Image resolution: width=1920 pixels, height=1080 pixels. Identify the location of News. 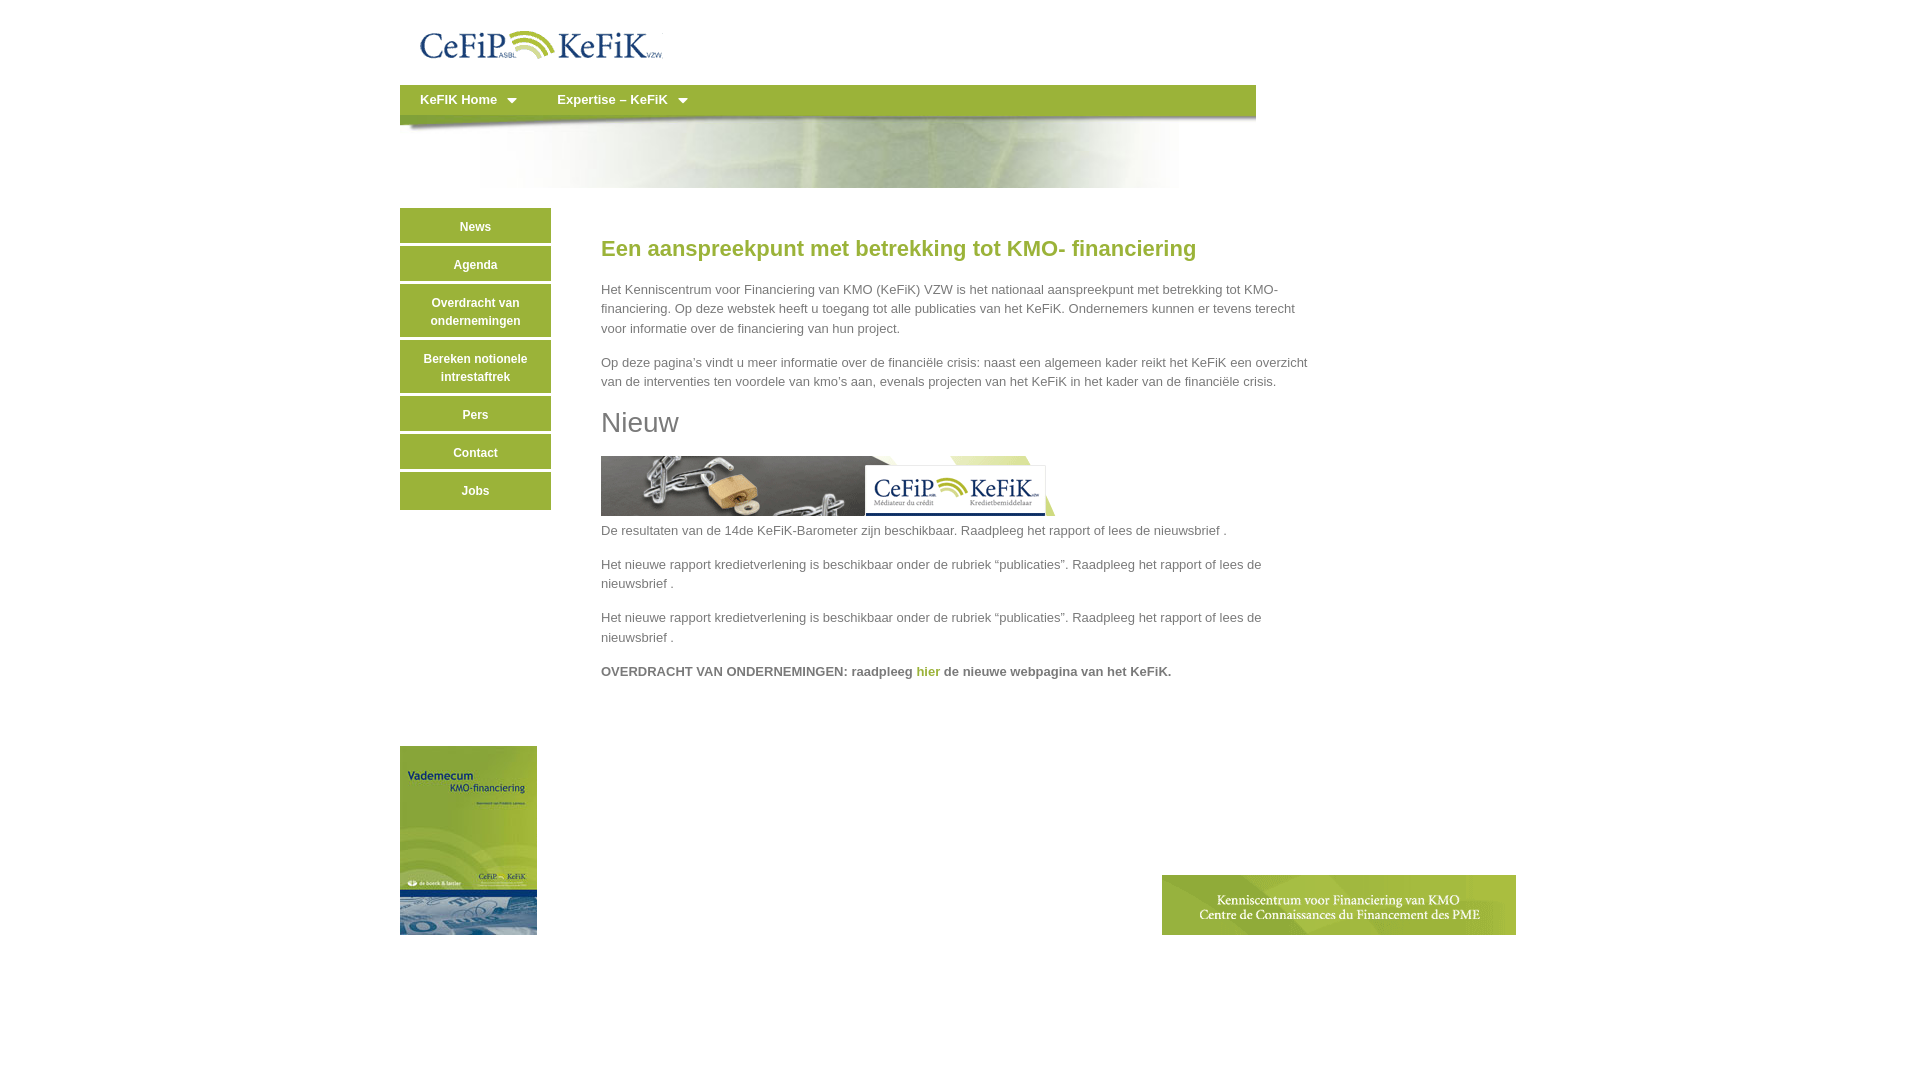
(476, 227).